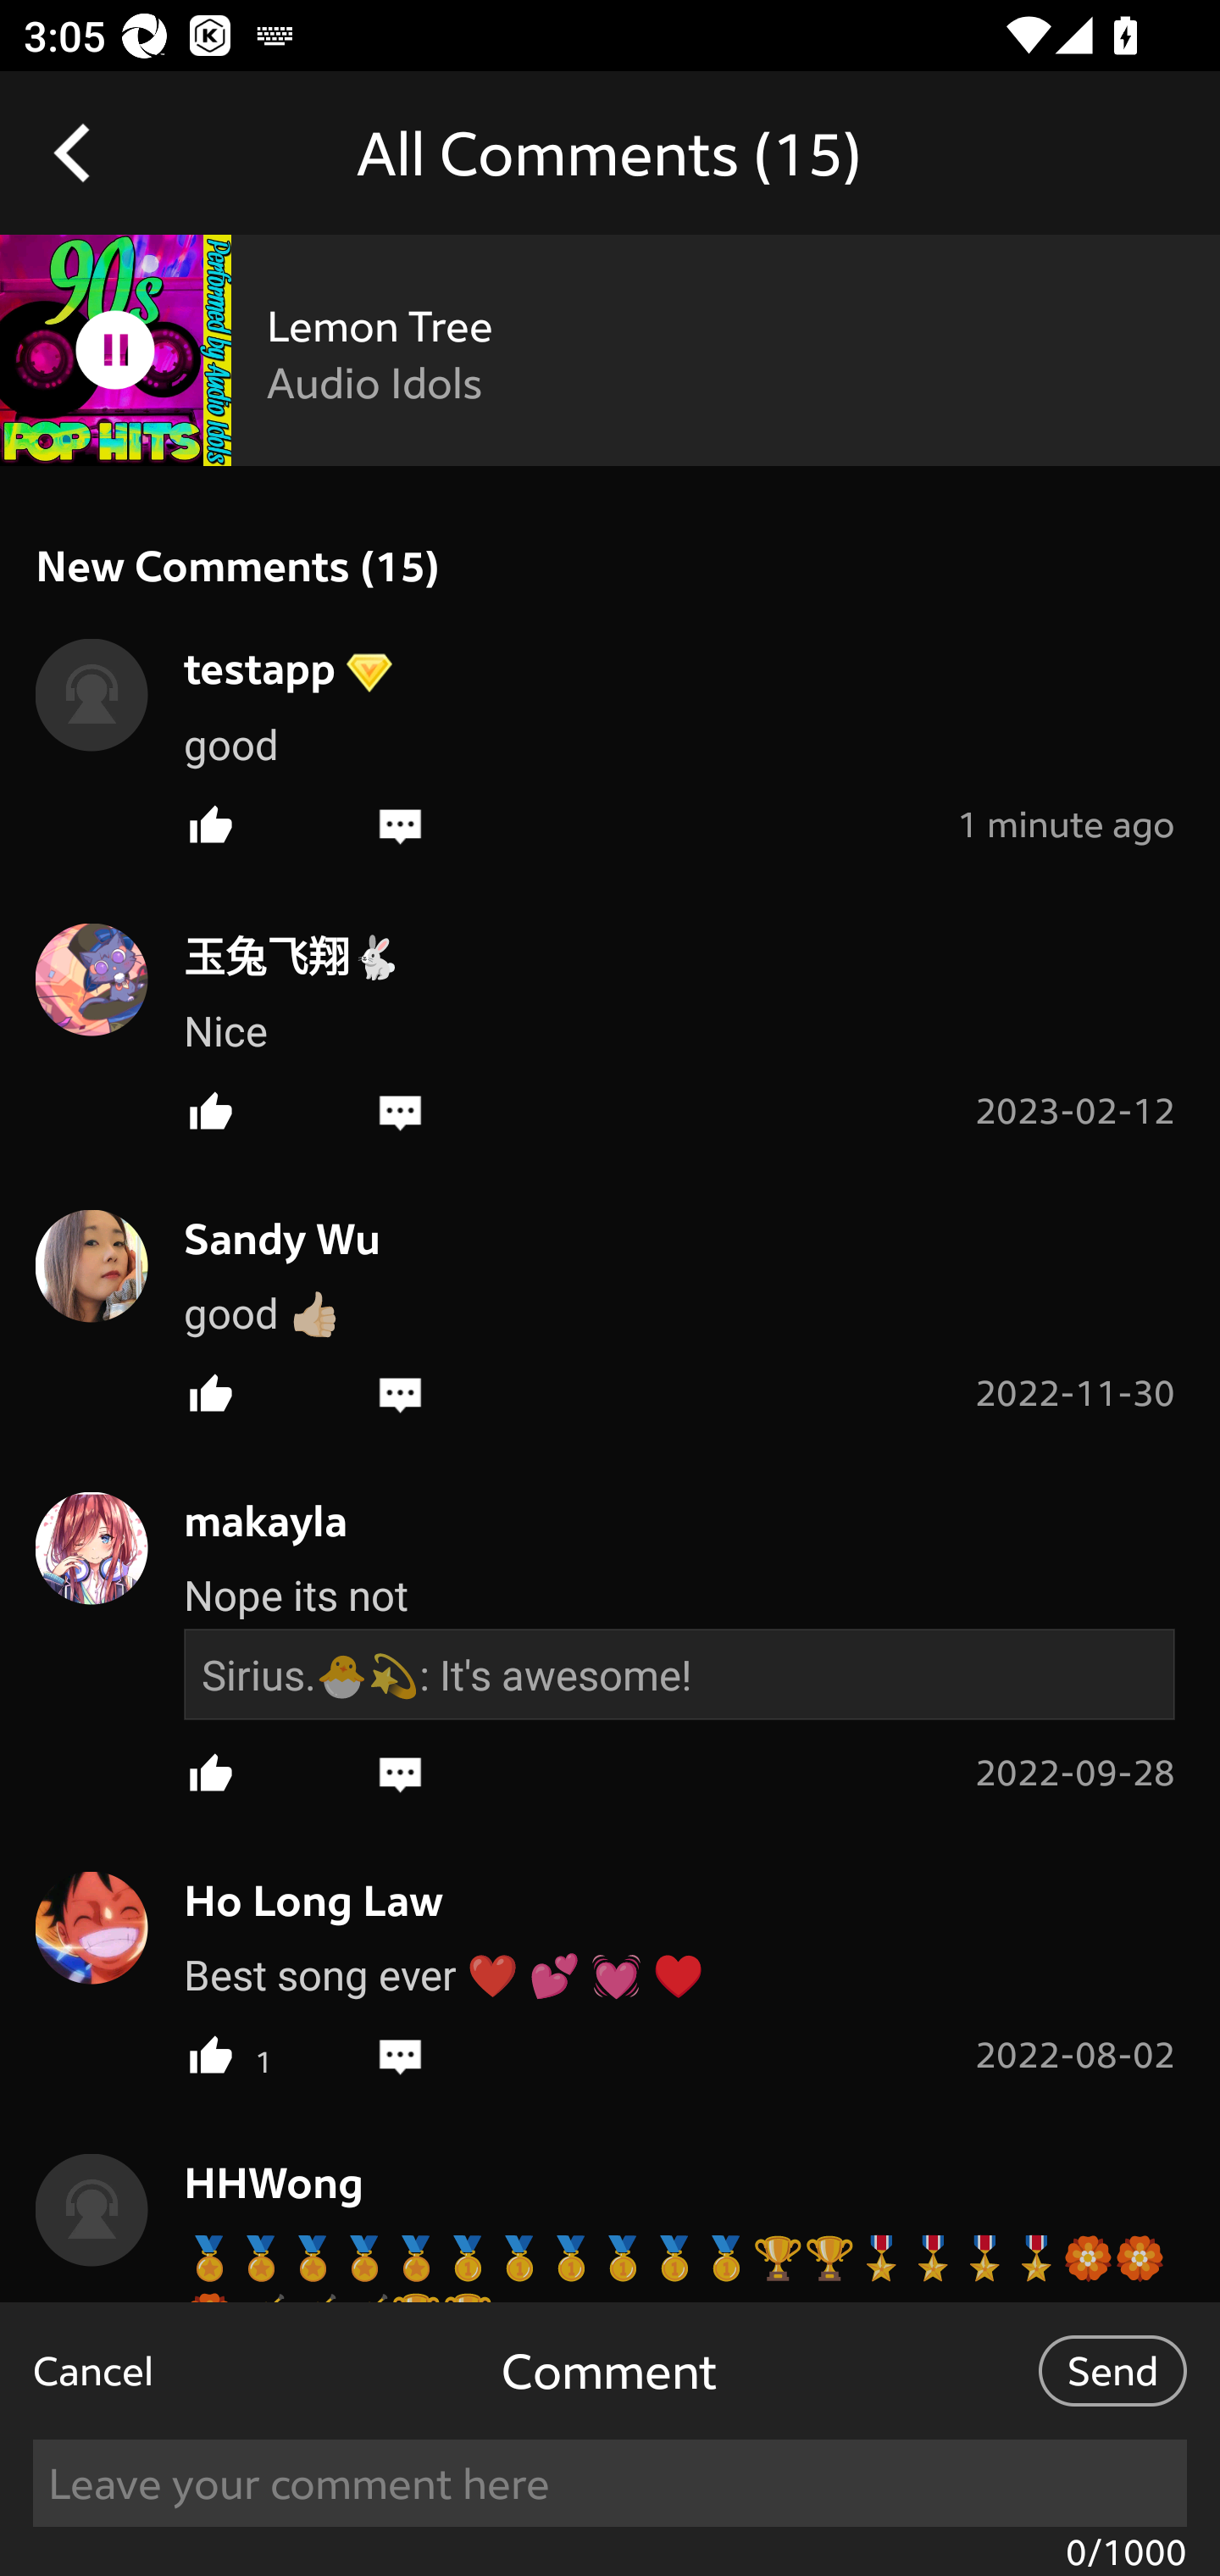 The height and width of the screenshot is (2576, 1220). Describe the element at coordinates (242, 666) in the screenshot. I see `testapp` at that location.